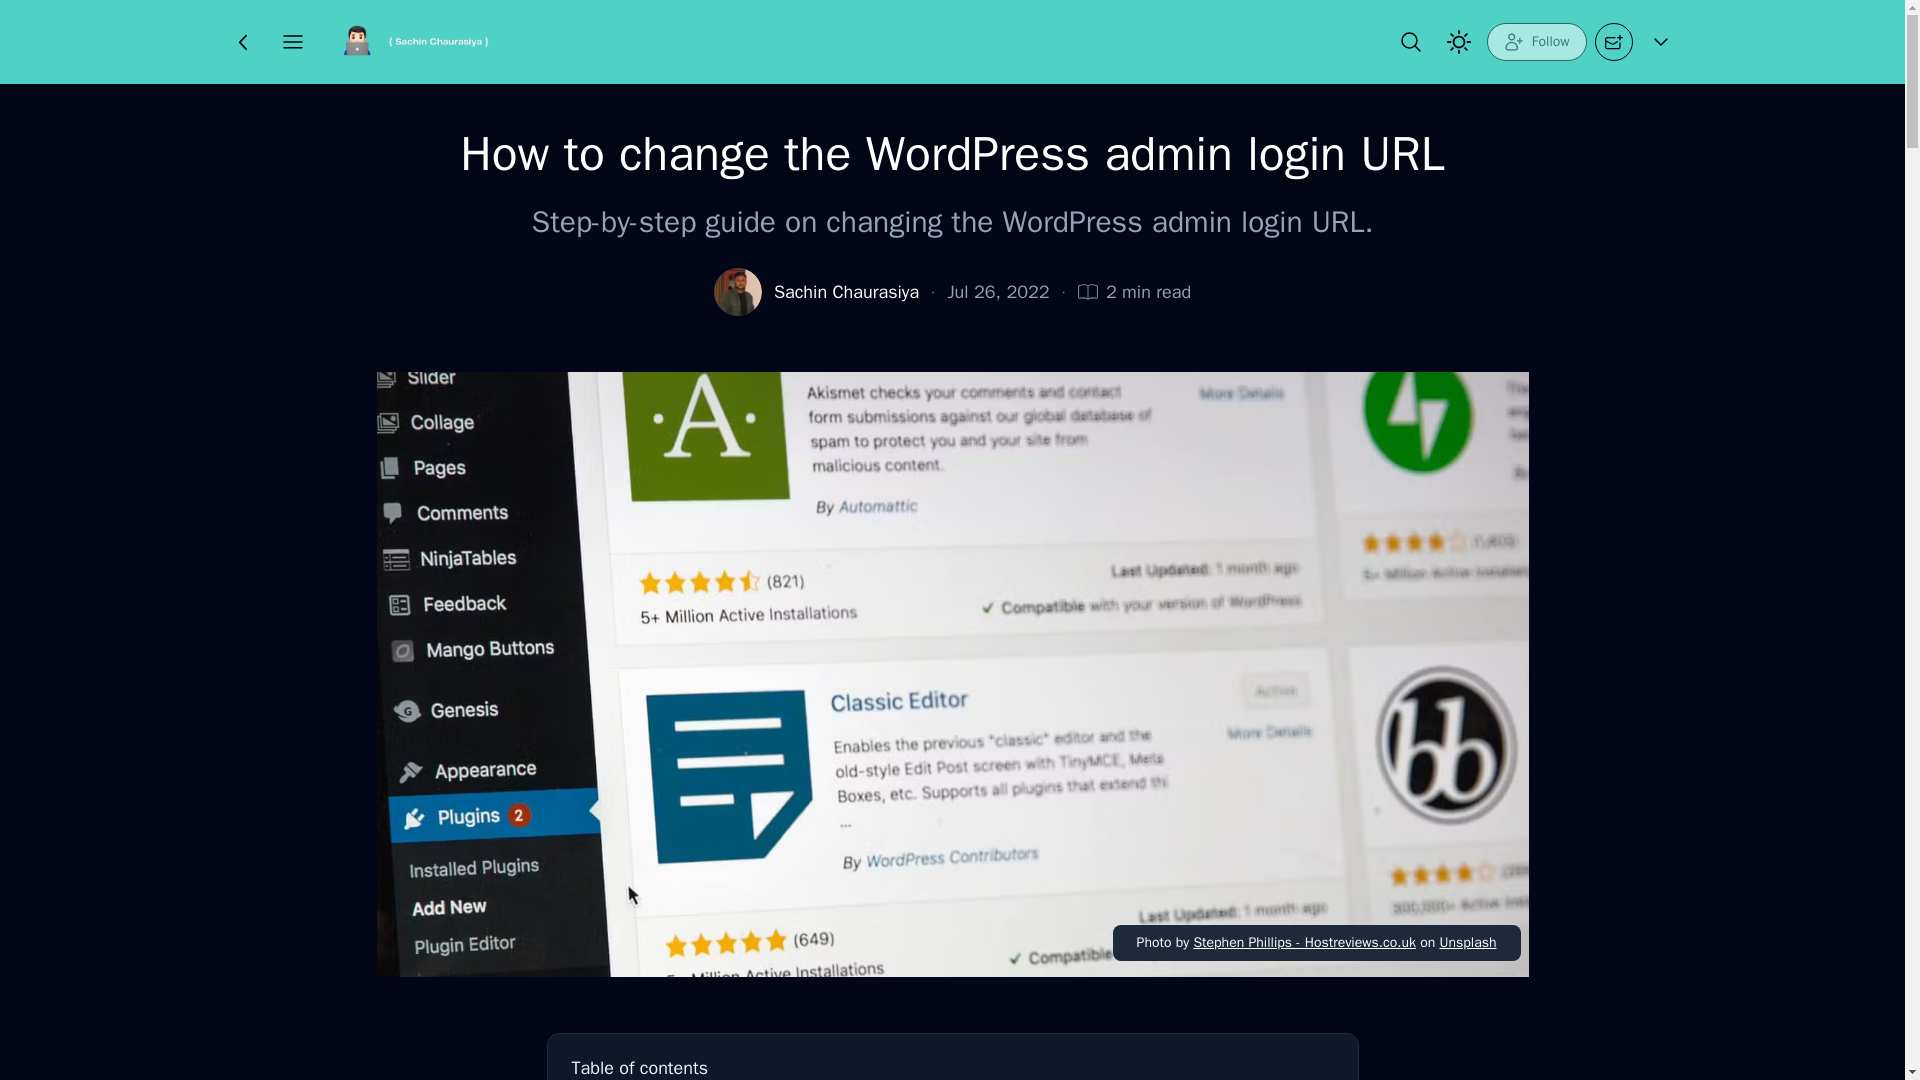 This screenshot has width=1920, height=1080. I want to click on Unsplash, so click(1466, 942).